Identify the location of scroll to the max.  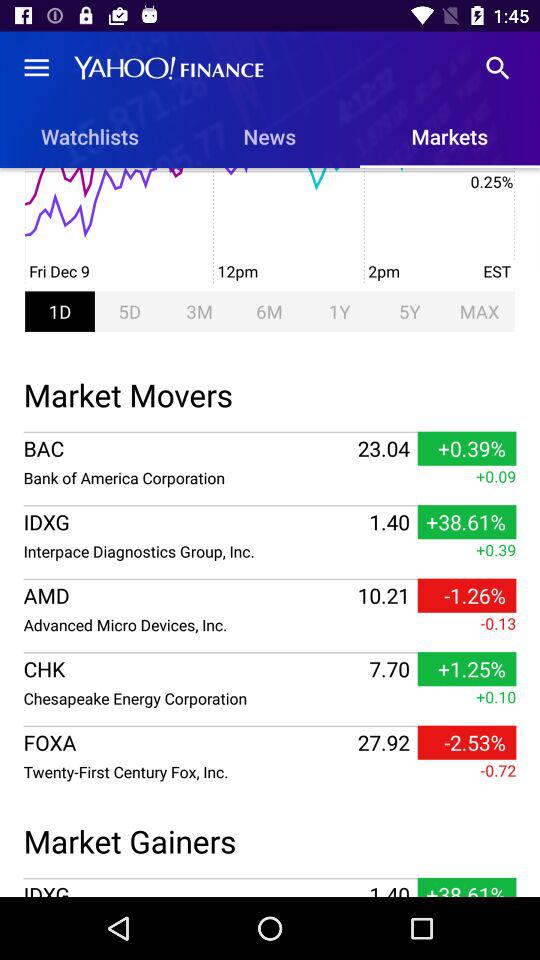
(479, 311).